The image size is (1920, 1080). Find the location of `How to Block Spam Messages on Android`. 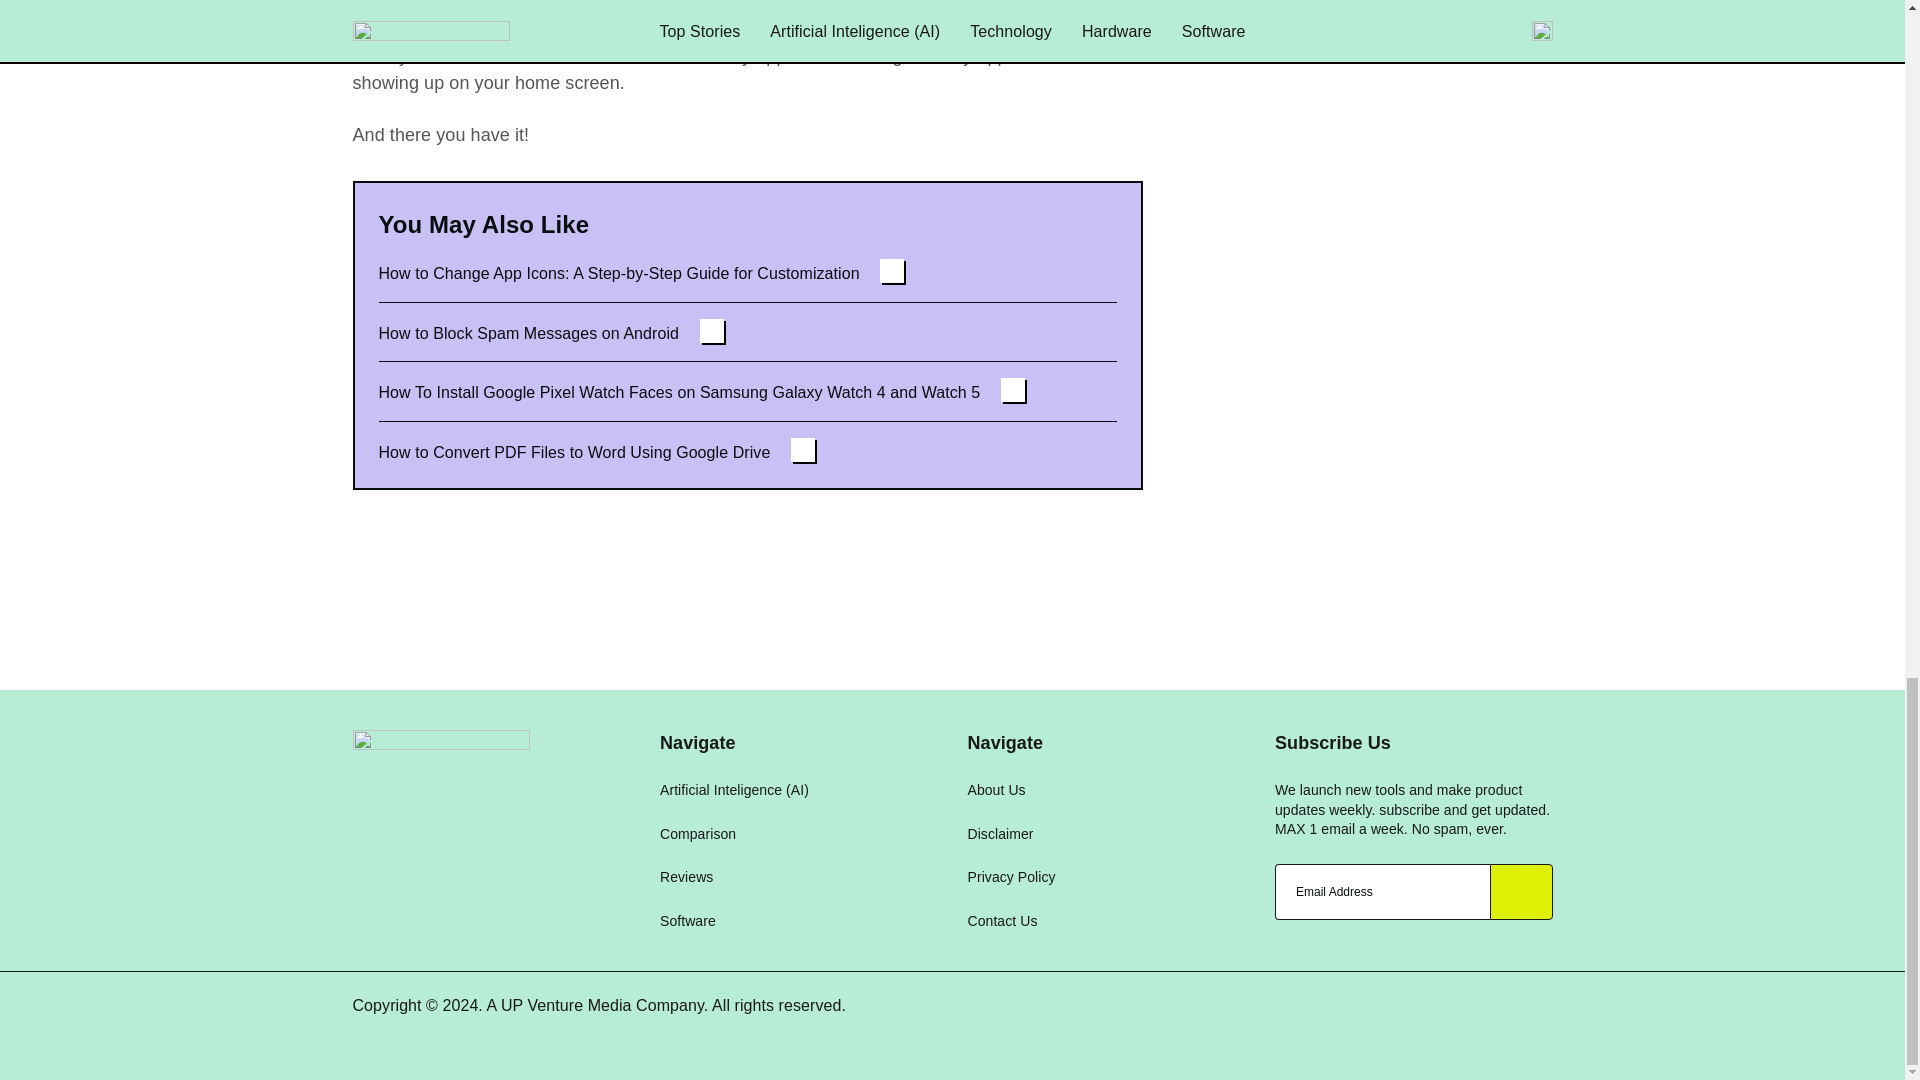

How to Block Spam Messages on Android is located at coordinates (550, 332).